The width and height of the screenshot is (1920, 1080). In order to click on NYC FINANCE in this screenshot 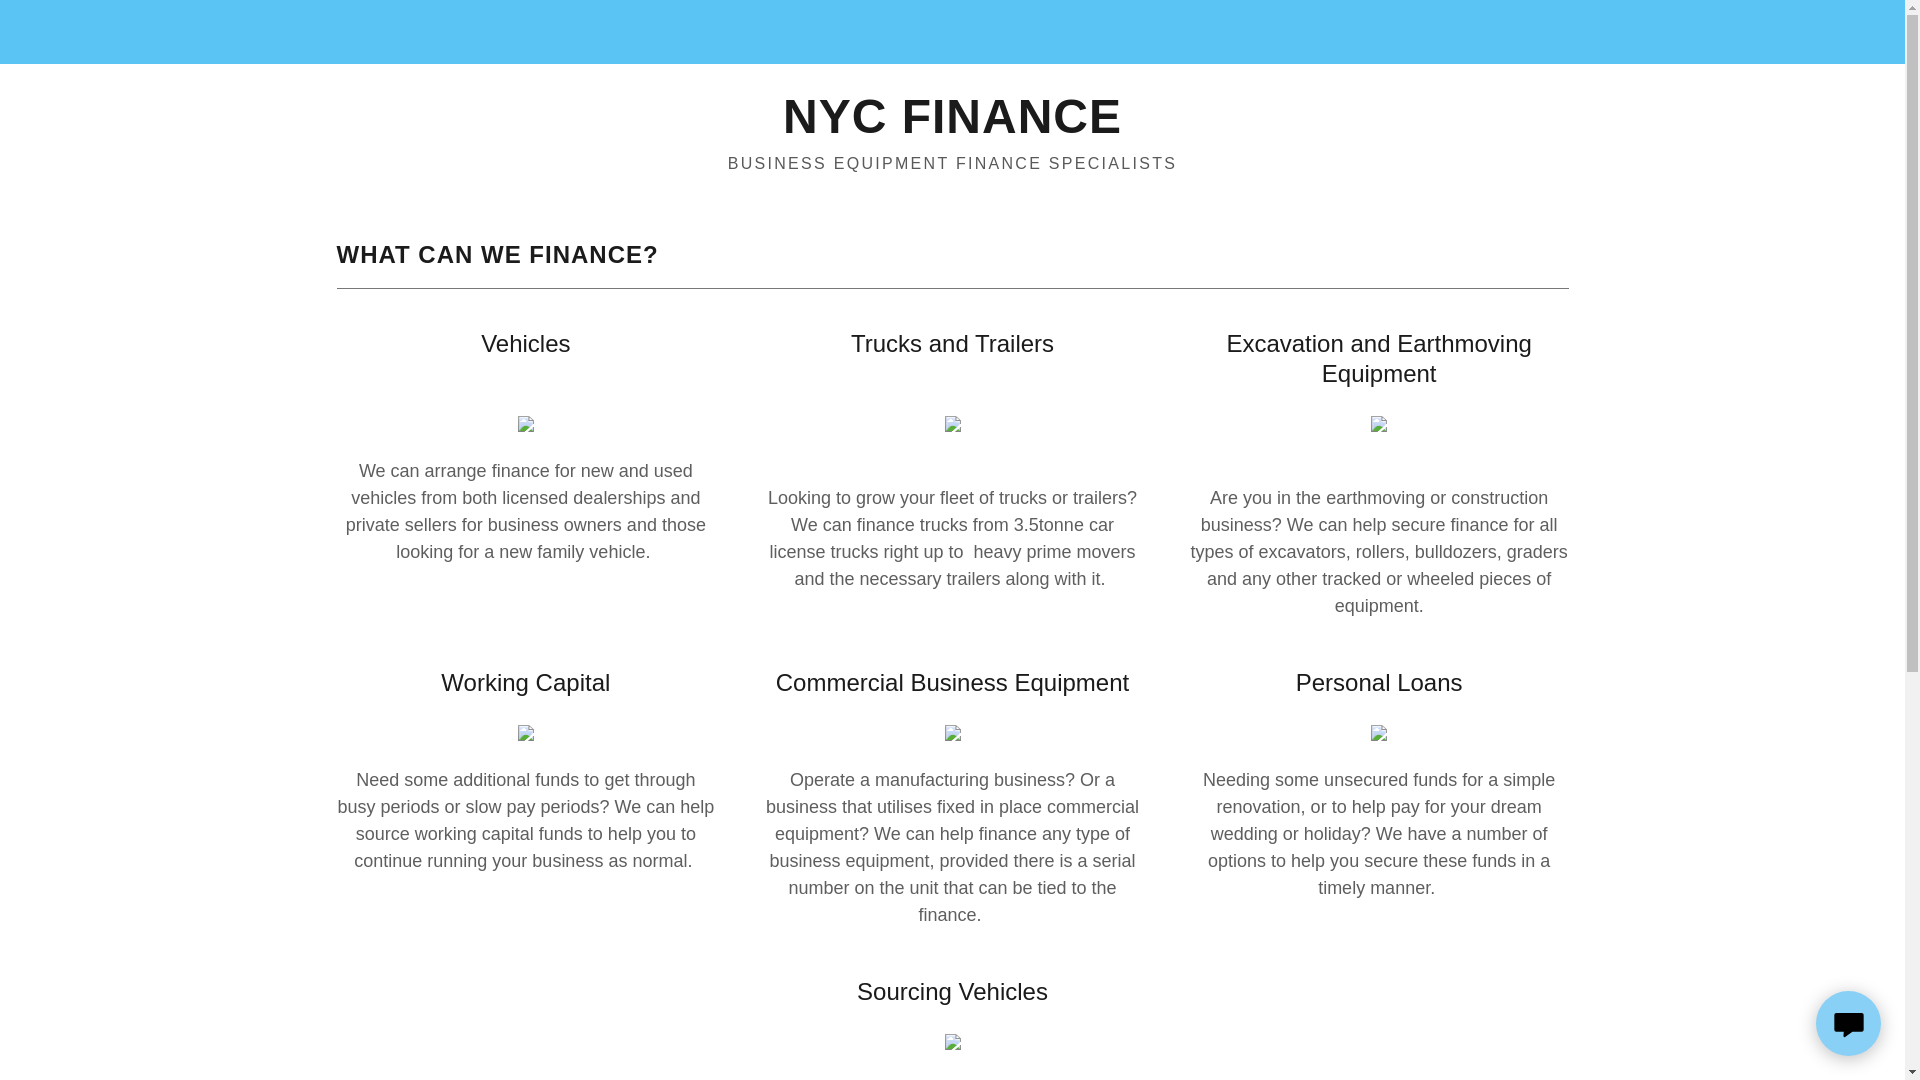, I will do `click(952, 126)`.